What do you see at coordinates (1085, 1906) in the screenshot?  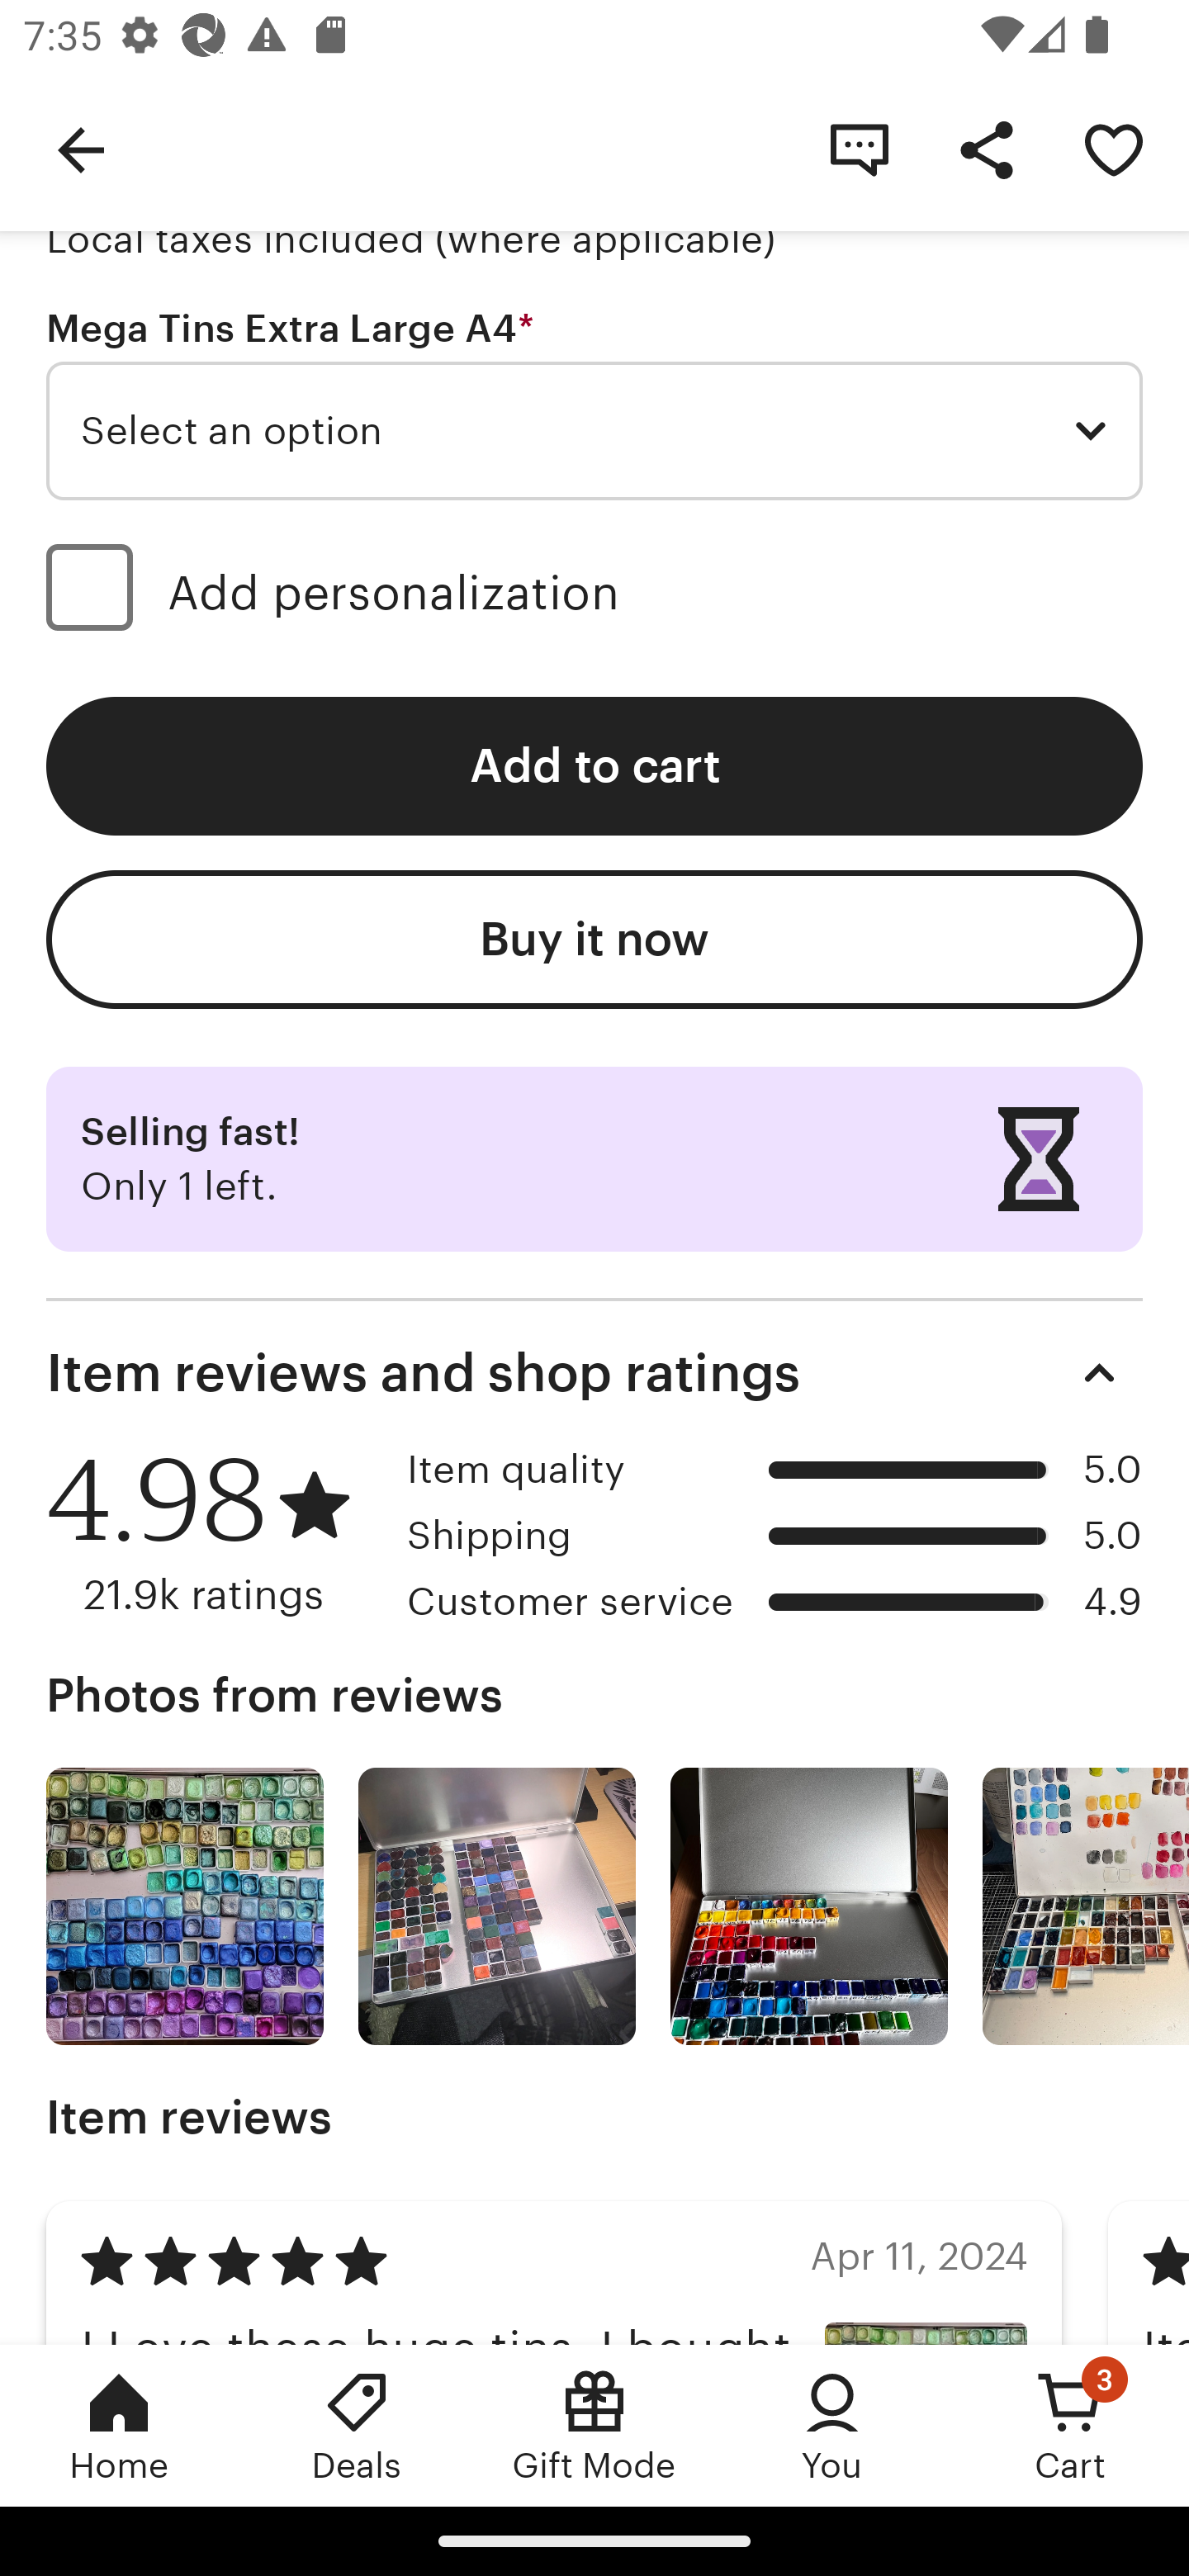 I see `Photo from review` at bounding box center [1085, 1906].